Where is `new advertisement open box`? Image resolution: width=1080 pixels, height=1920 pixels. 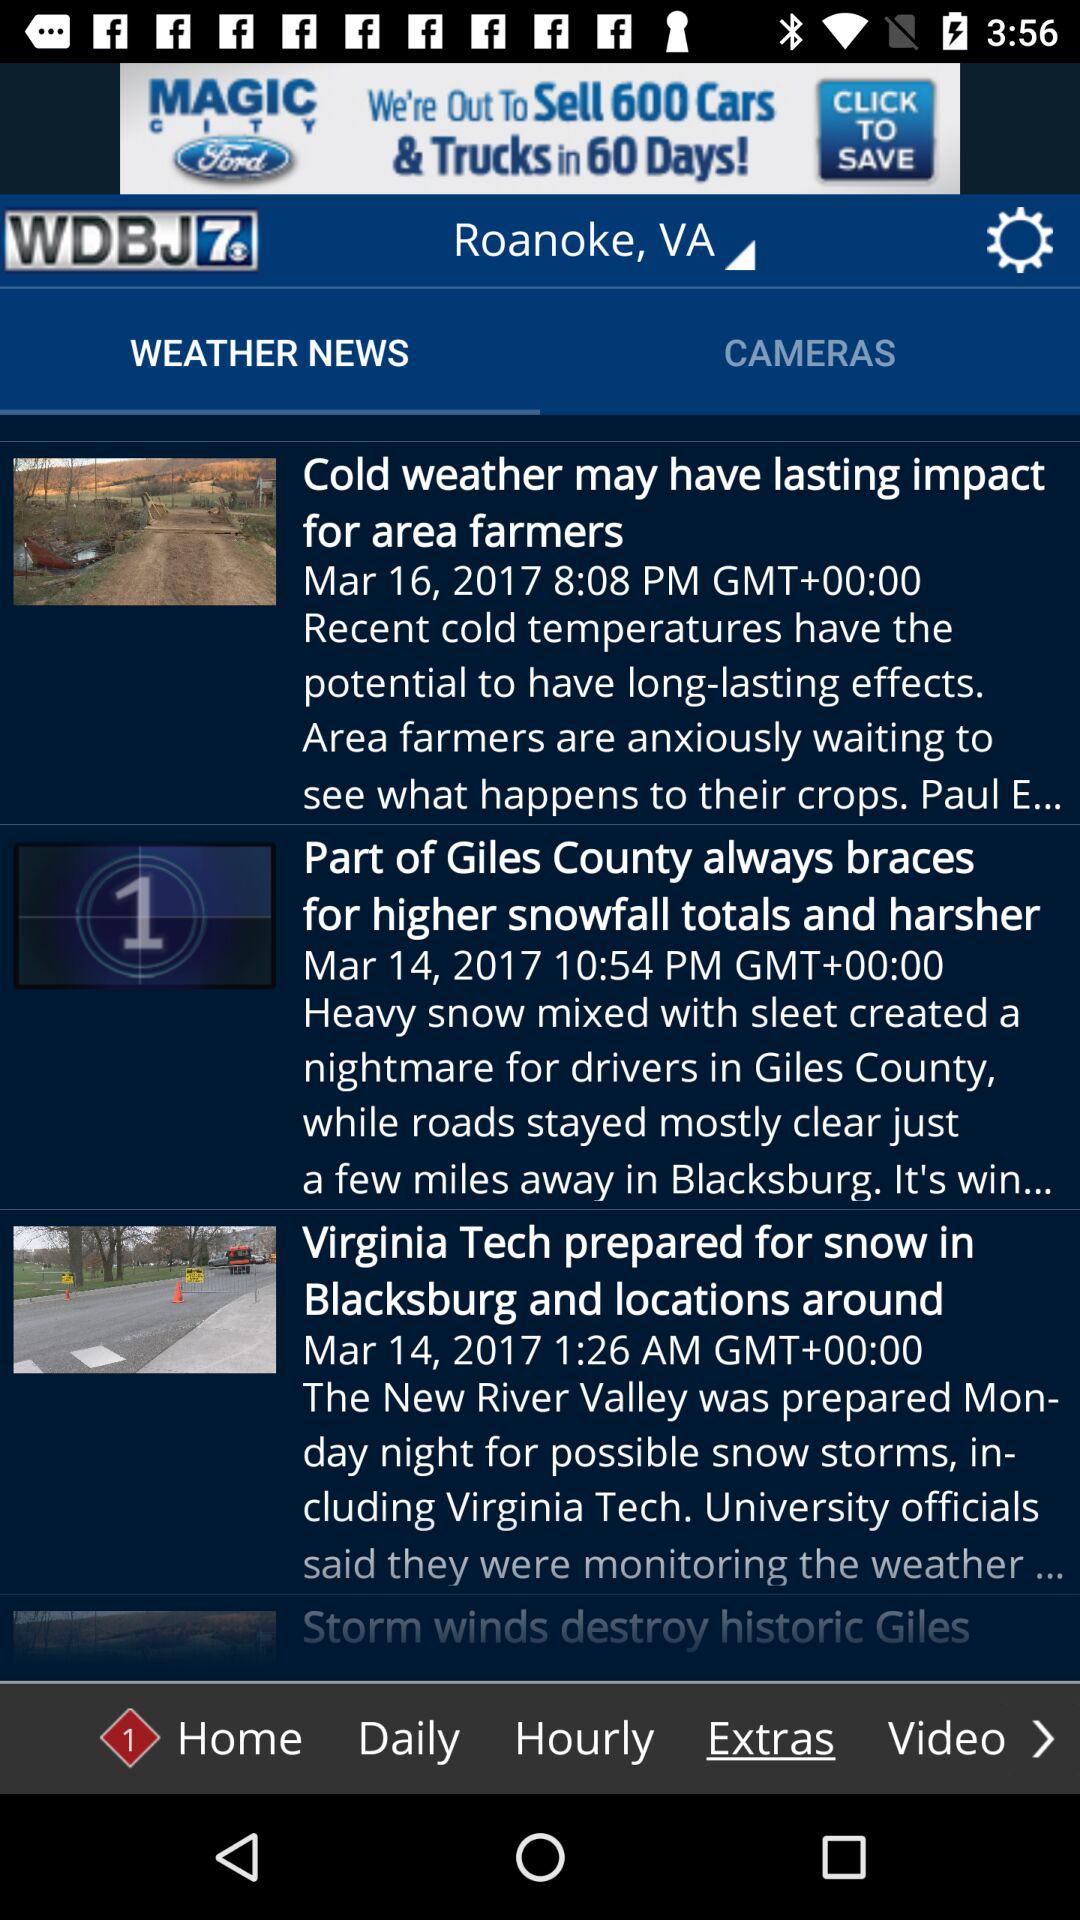
new advertisement open box is located at coordinates (540, 128).